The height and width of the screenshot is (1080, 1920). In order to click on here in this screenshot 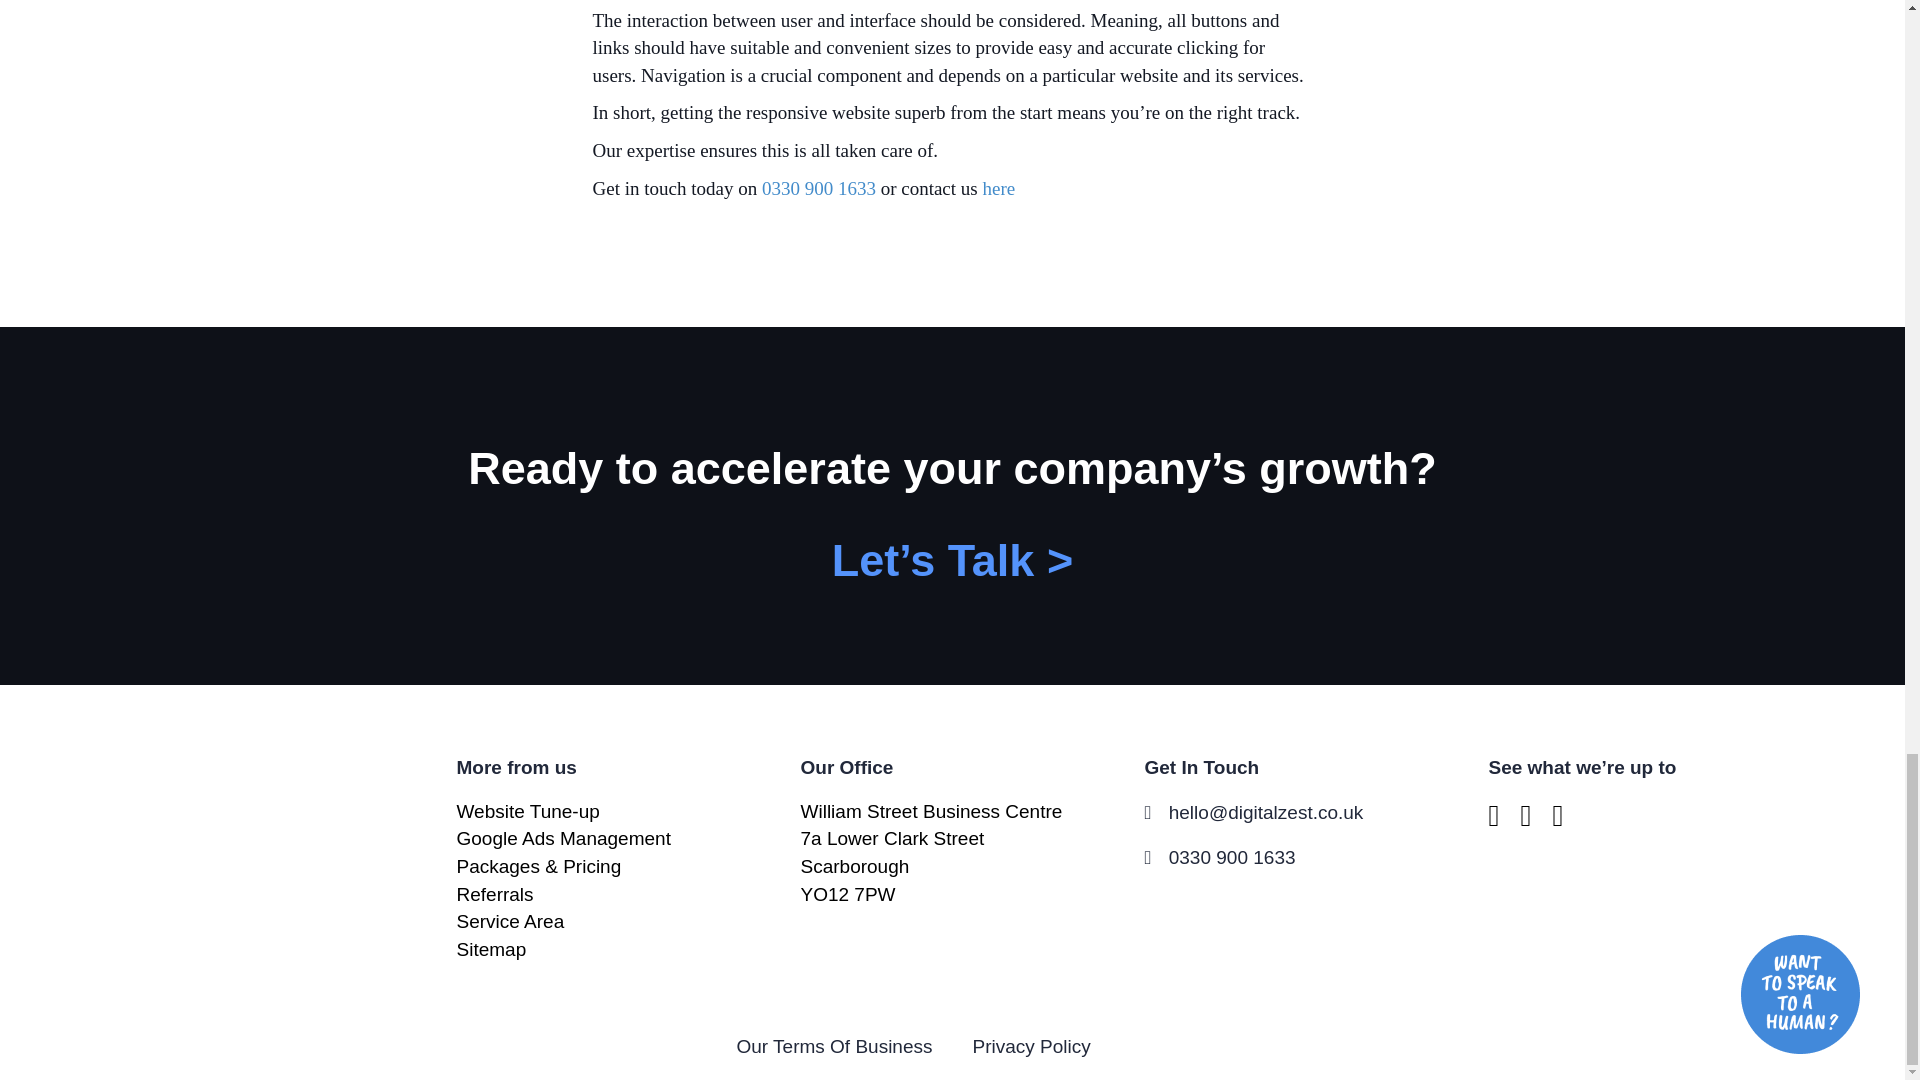, I will do `click(998, 188)`.